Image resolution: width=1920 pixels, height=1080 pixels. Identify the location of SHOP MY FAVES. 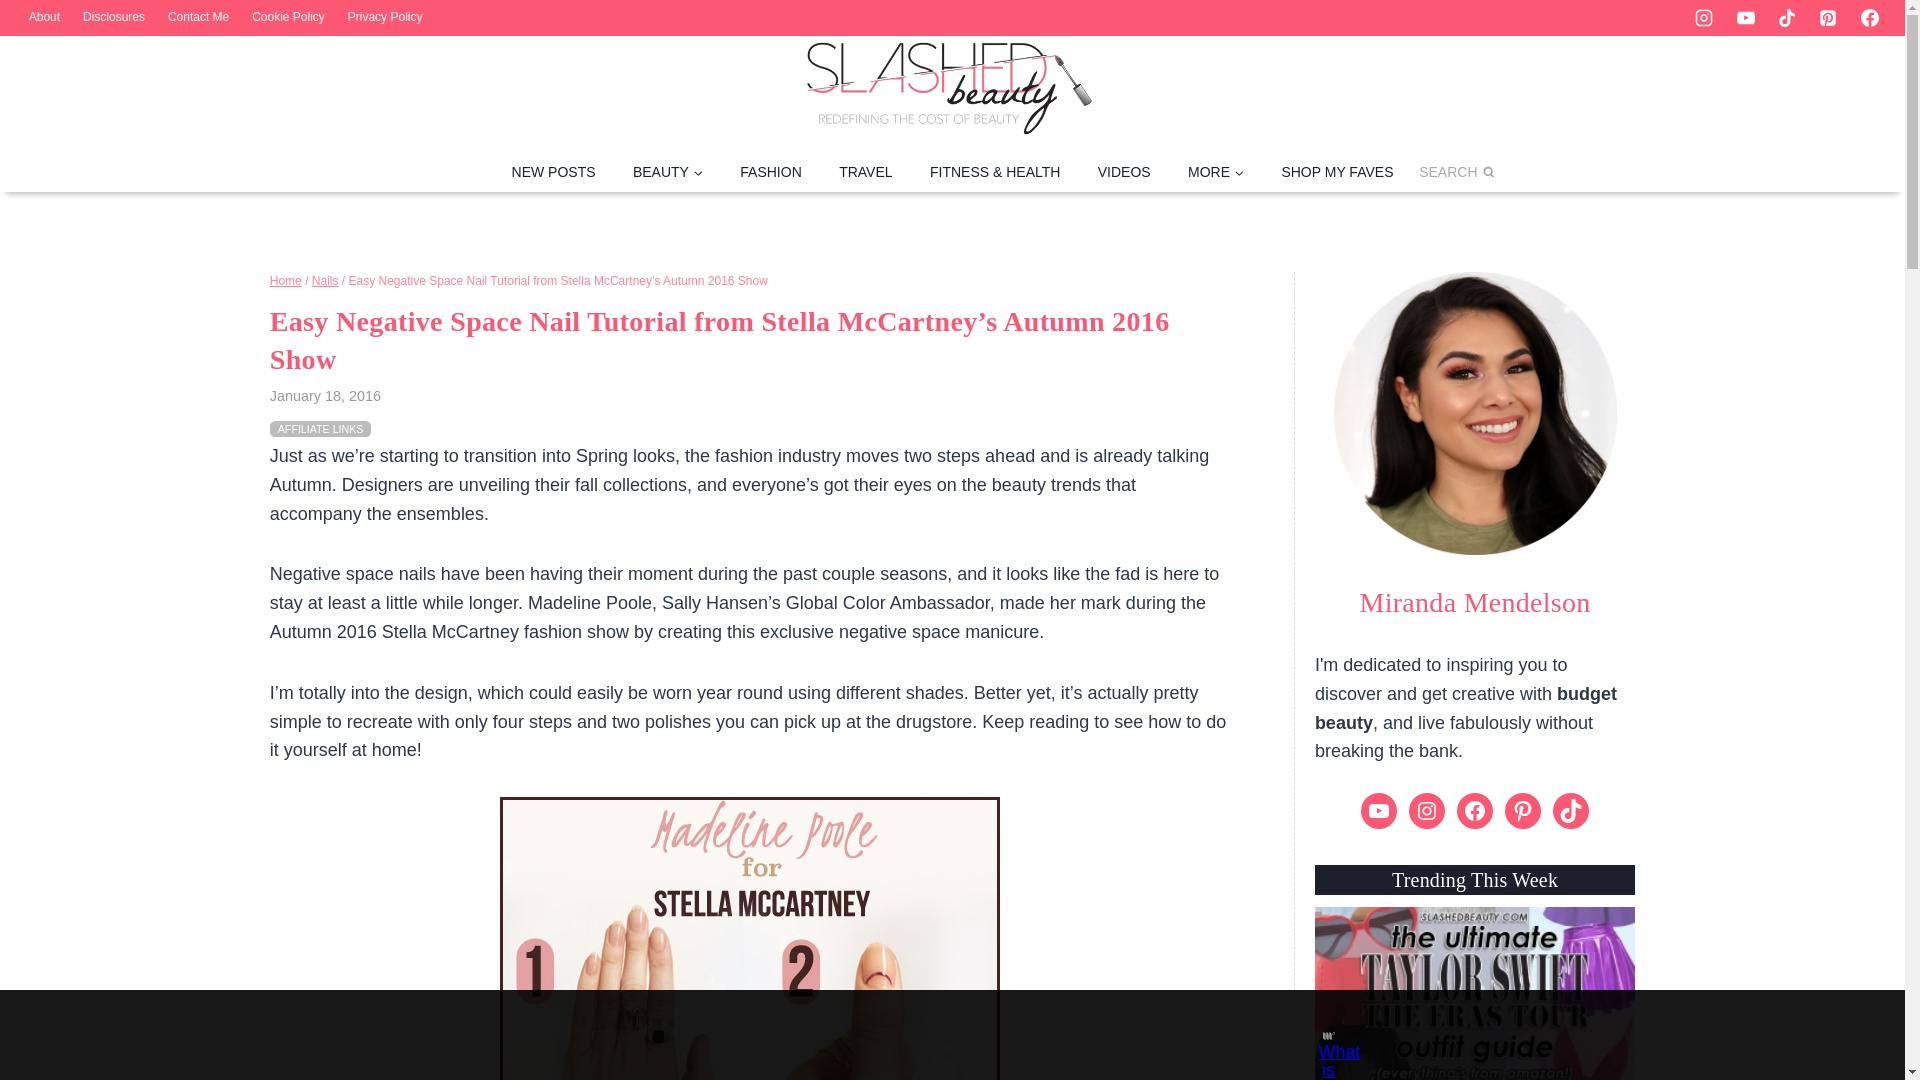
(1337, 172).